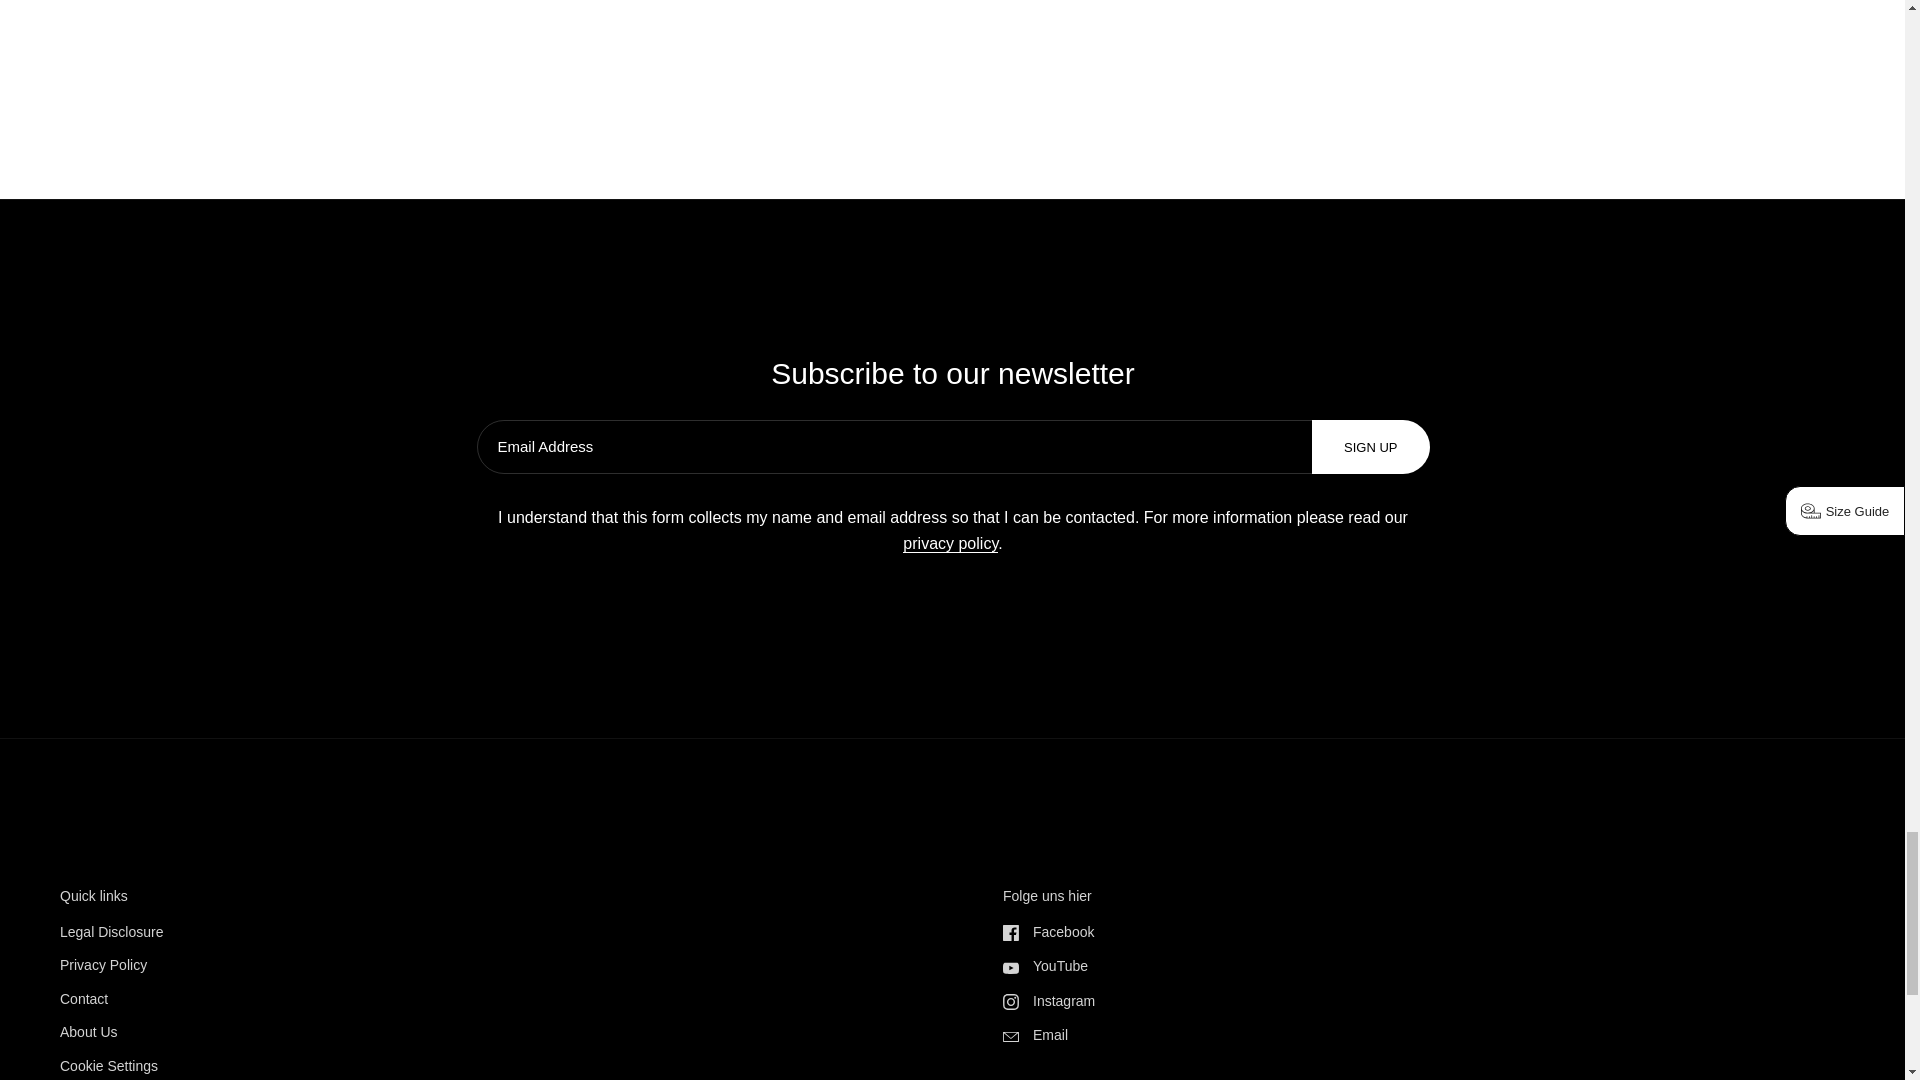 The height and width of the screenshot is (1080, 1920). What do you see at coordinates (950, 543) in the screenshot?
I see `Privacy Policy` at bounding box center [950, 543].